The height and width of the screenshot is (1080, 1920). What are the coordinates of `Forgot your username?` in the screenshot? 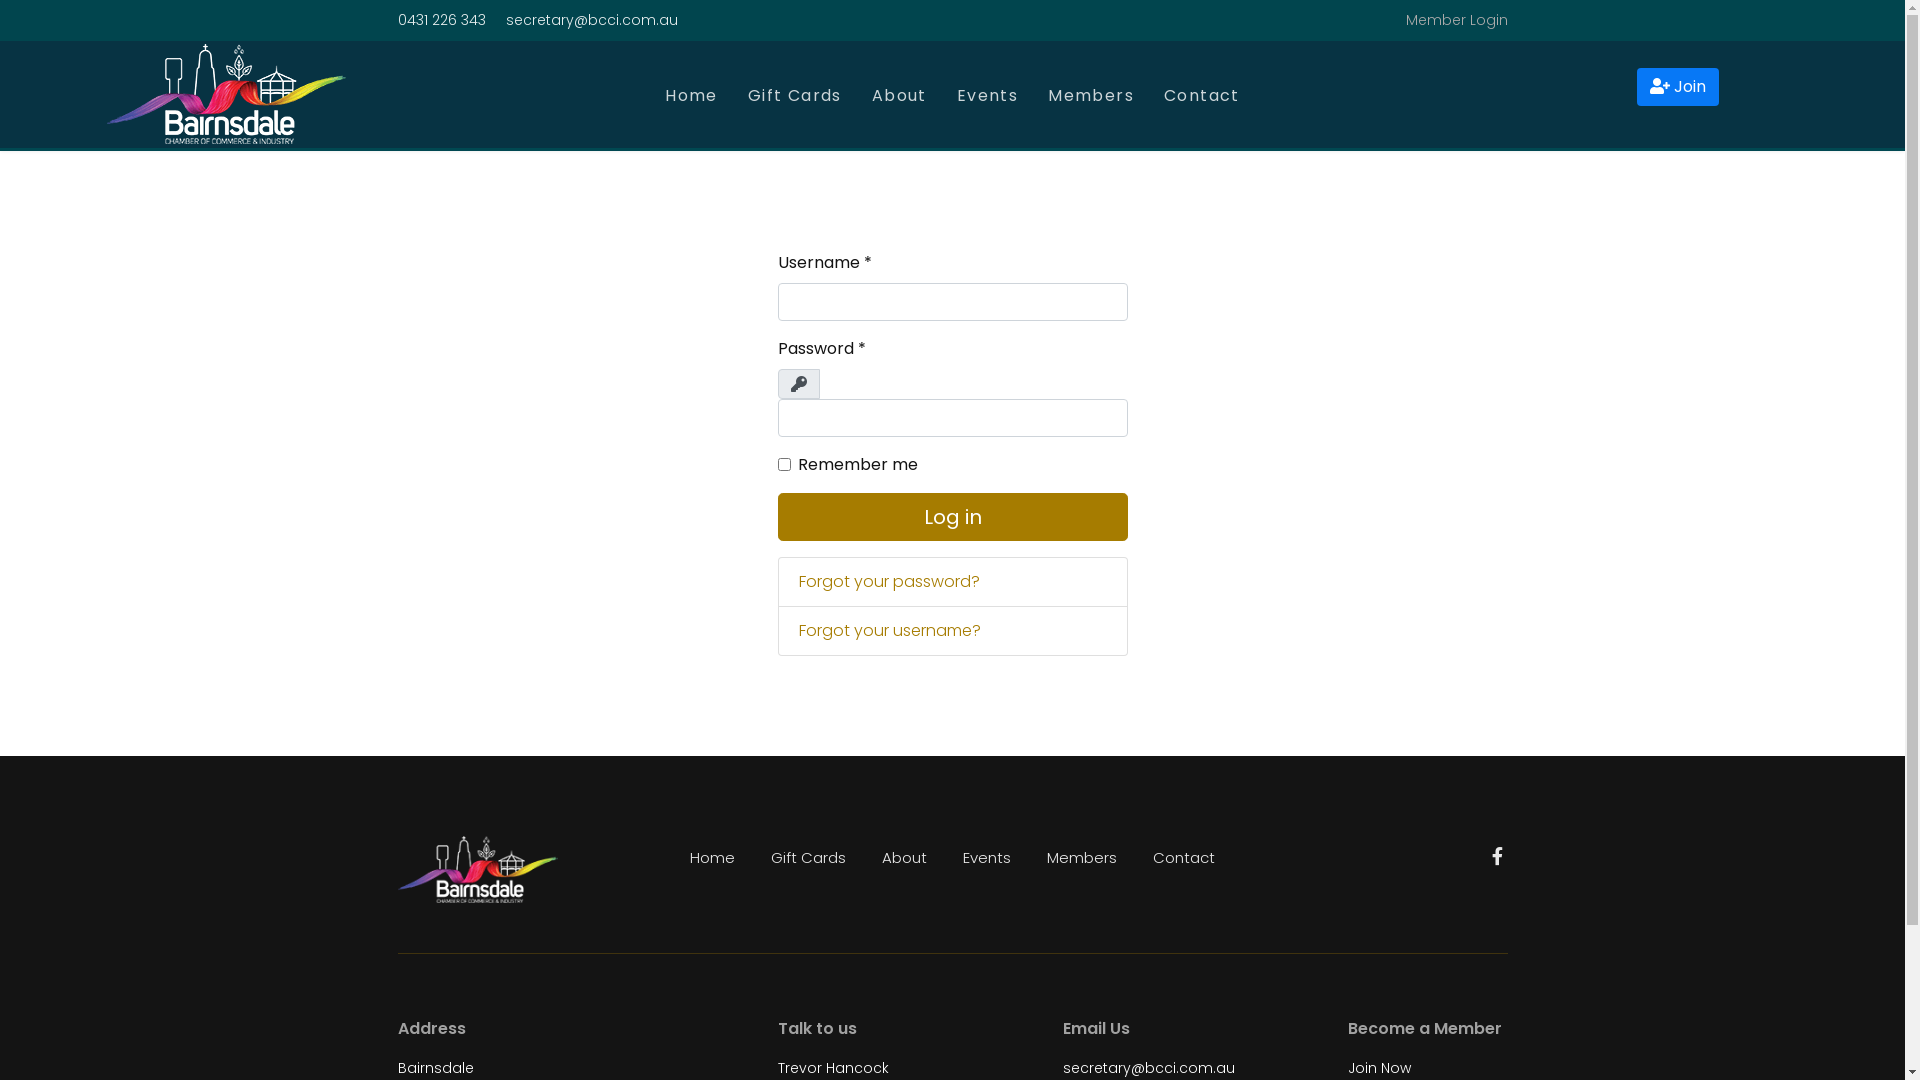 It's located at (953, 631).